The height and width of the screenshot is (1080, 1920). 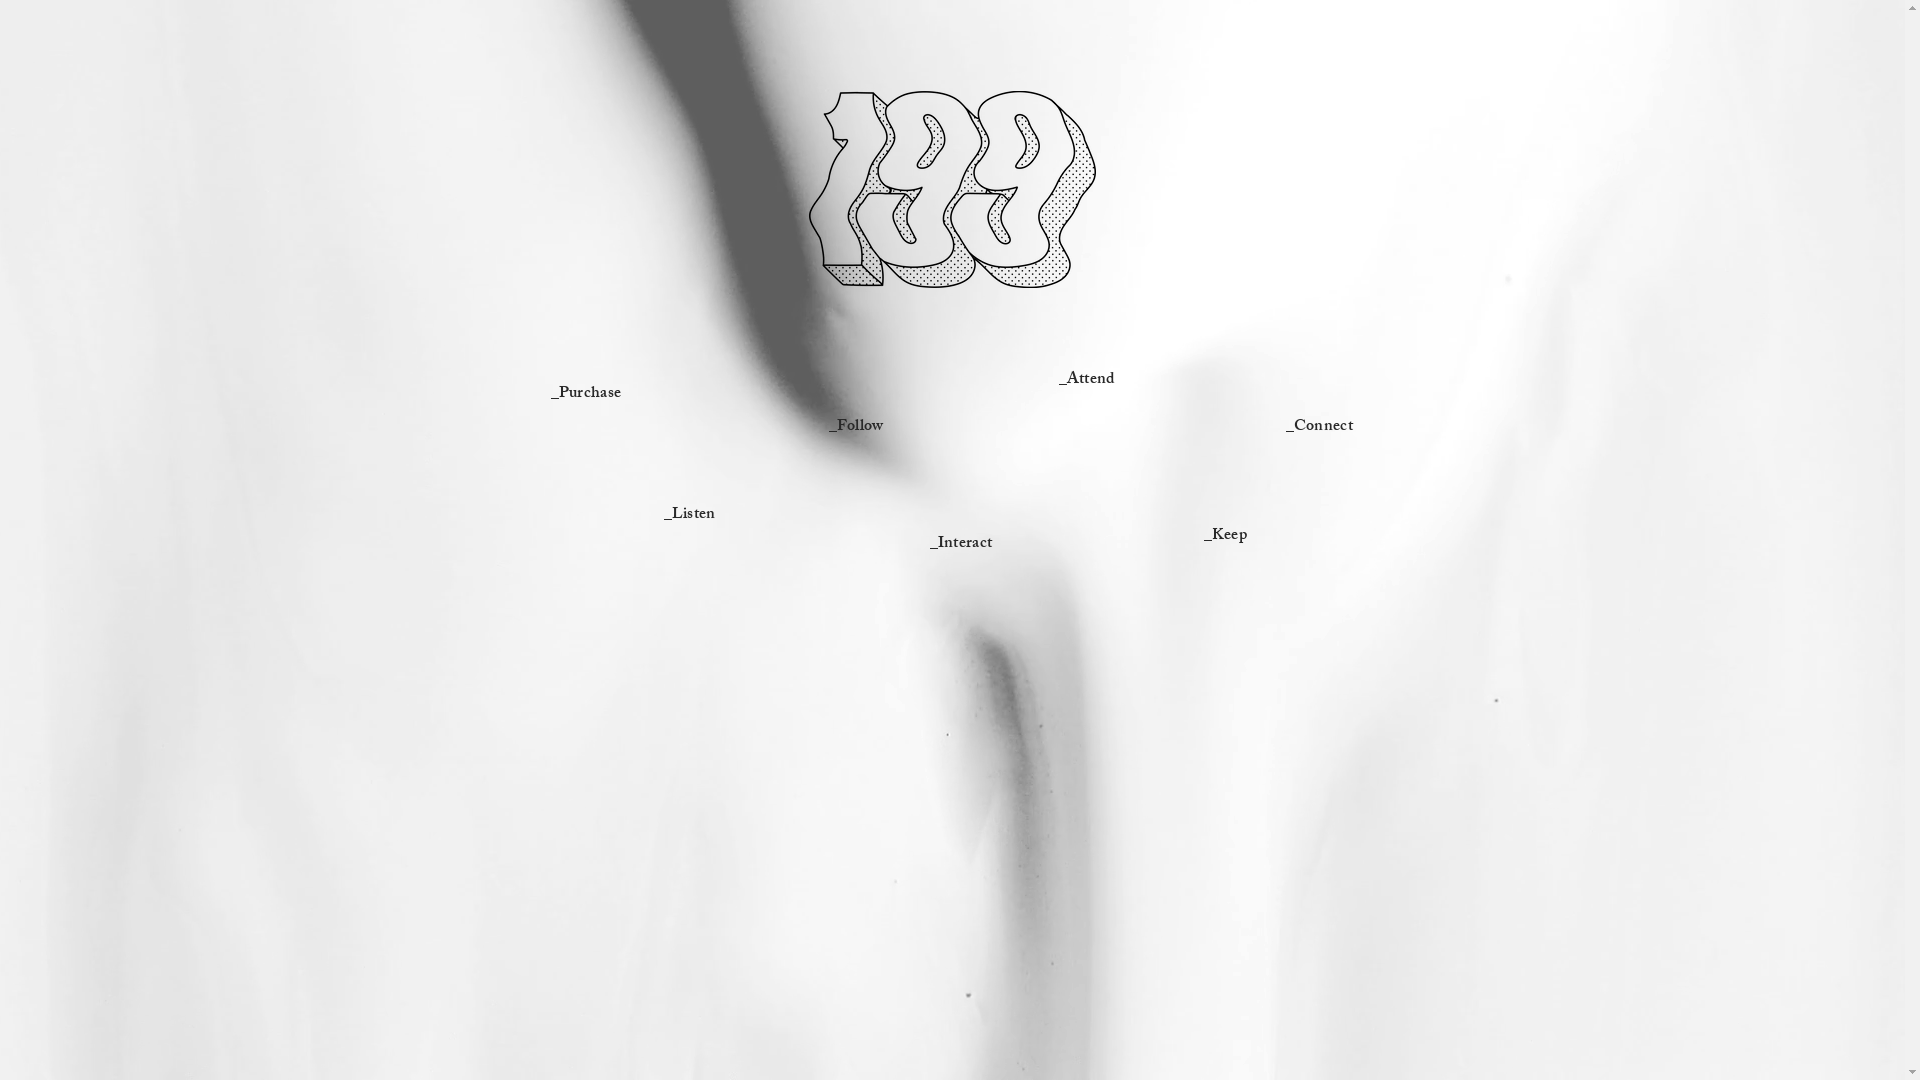 What do you see at coordinates (952, 190) in the screenshot?
I see `199 logo drawn black.png` at bounding box center [952, 190].